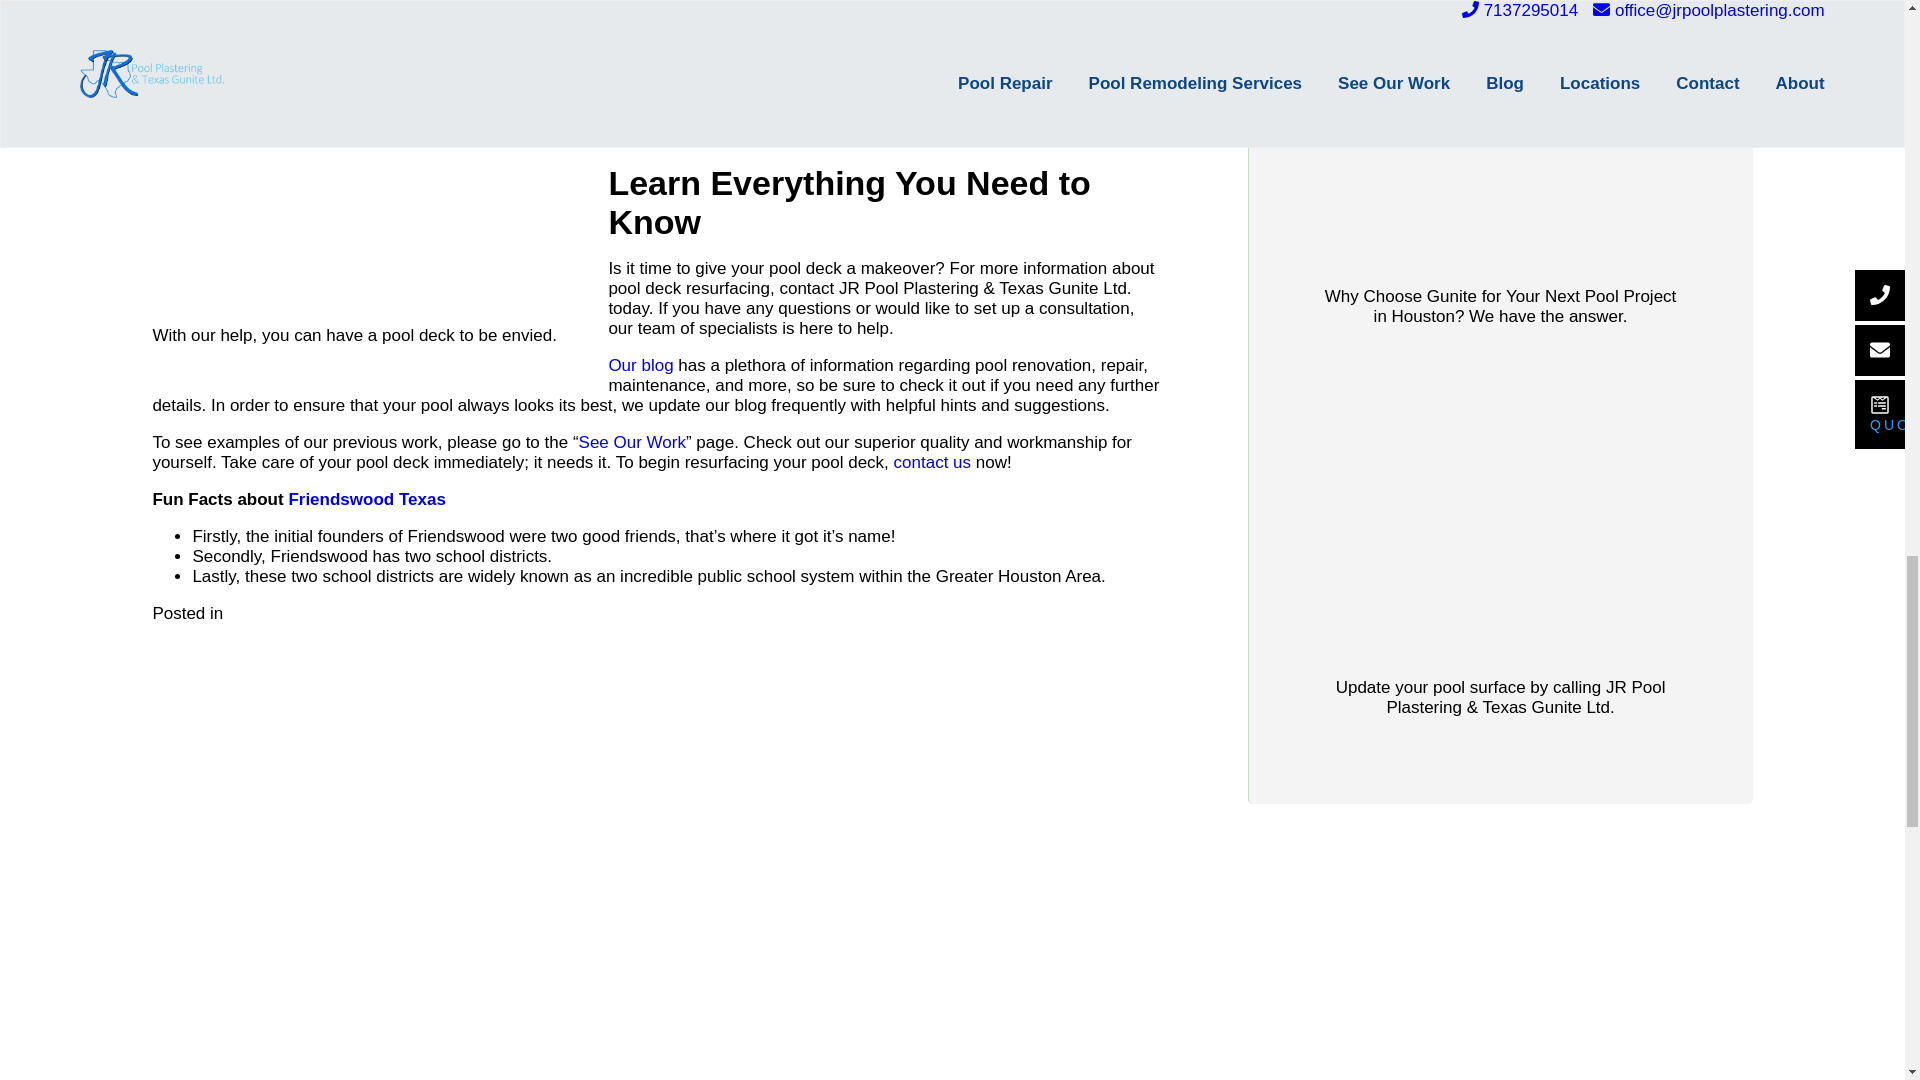 The width and height of the screenshot is (1920, 1080). I want to click on tile coping, so click(680, 136).